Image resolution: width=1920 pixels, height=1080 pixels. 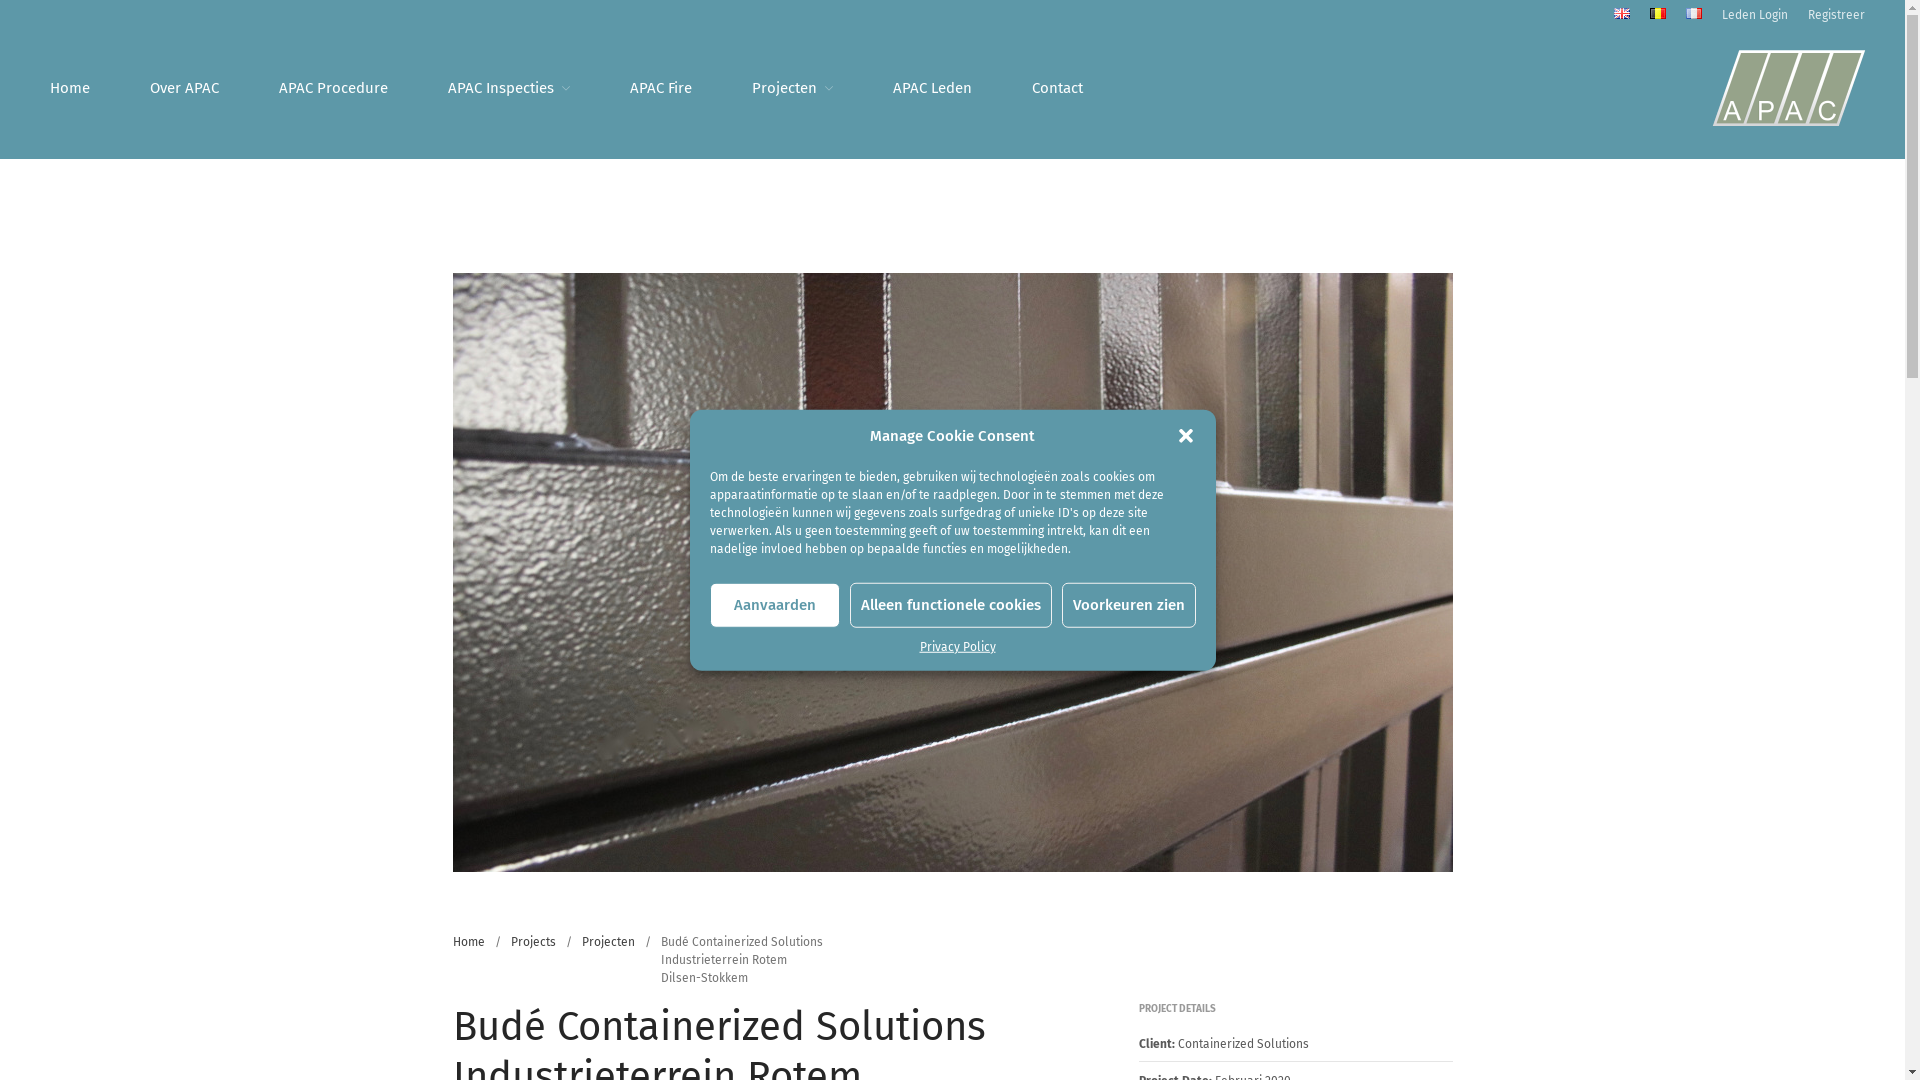 What do you see at coordinates (1836, 15) in the screenshot?
I see `Registreer` at bounding box center [1836, 15].